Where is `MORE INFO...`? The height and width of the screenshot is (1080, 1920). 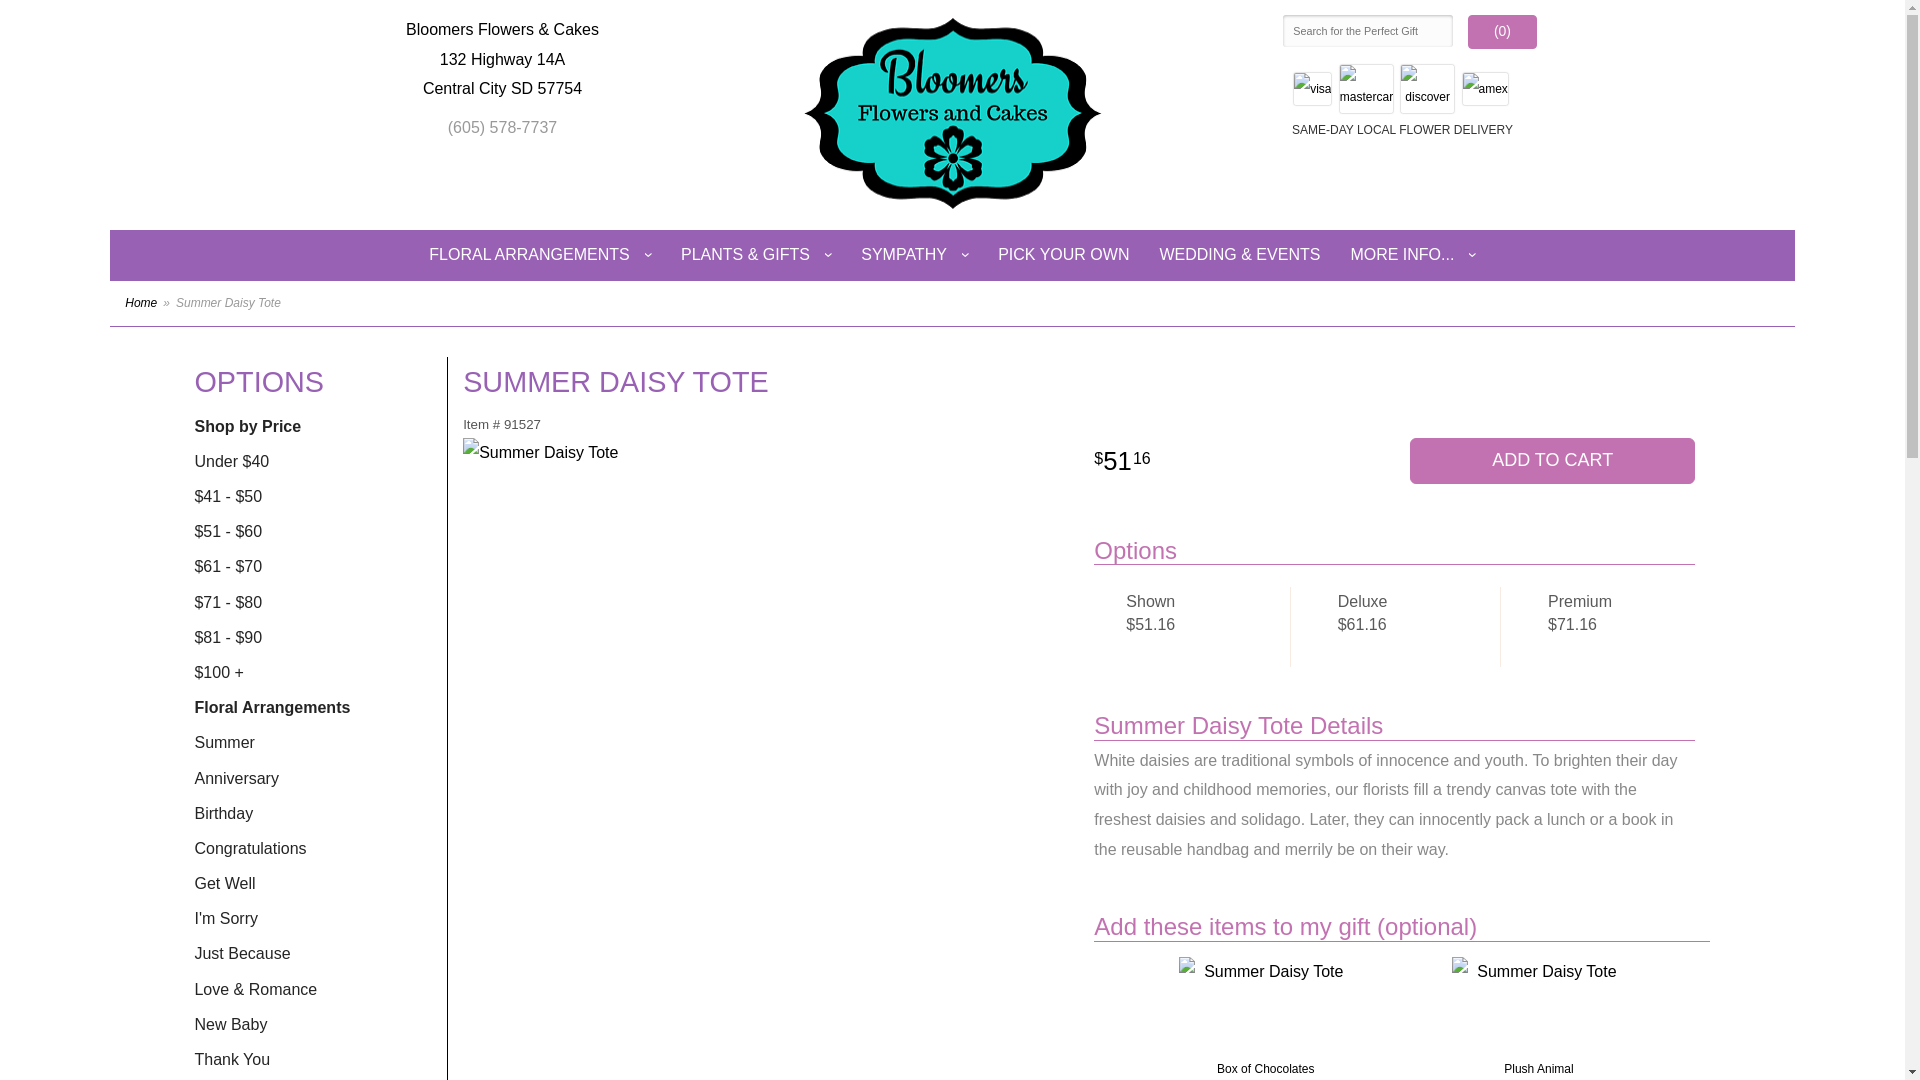
MORE INFO... is located at coordinates (1412, 254).